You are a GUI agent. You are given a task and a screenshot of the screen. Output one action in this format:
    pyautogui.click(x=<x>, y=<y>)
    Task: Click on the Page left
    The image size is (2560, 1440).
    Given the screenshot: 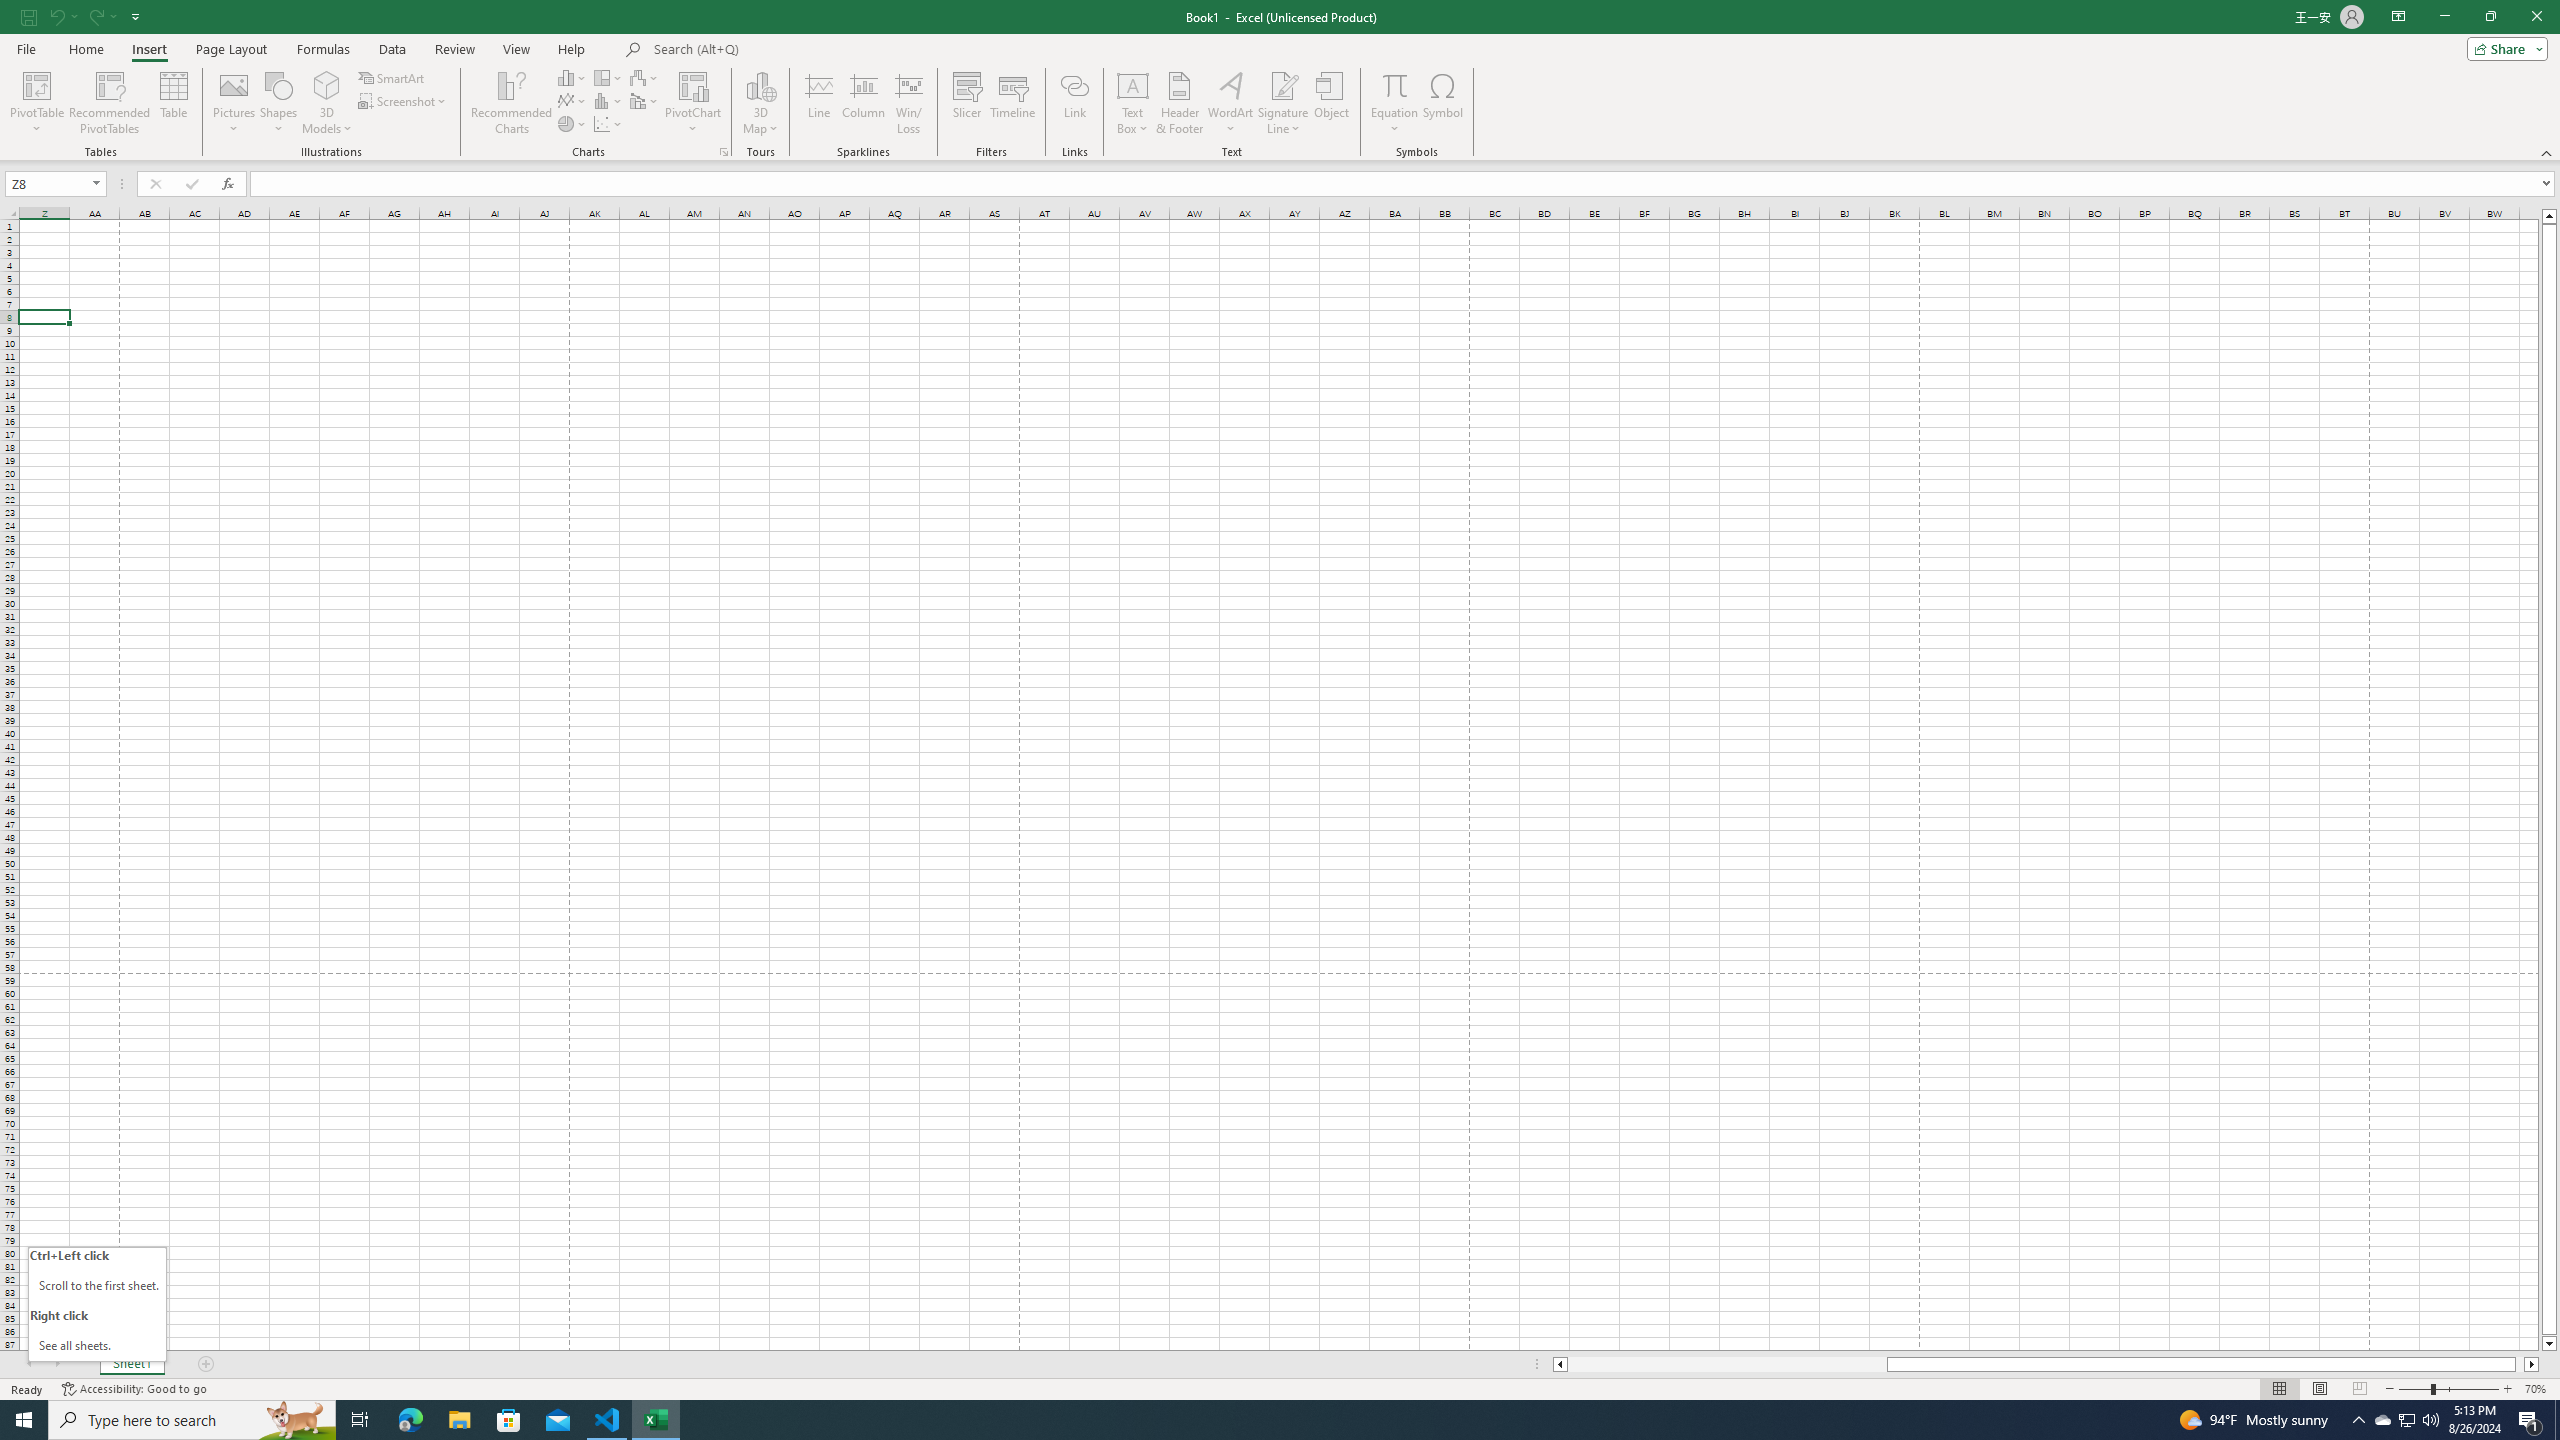 What is the action you would take?
    pyautogui.click(x=1726, y=1364)
    